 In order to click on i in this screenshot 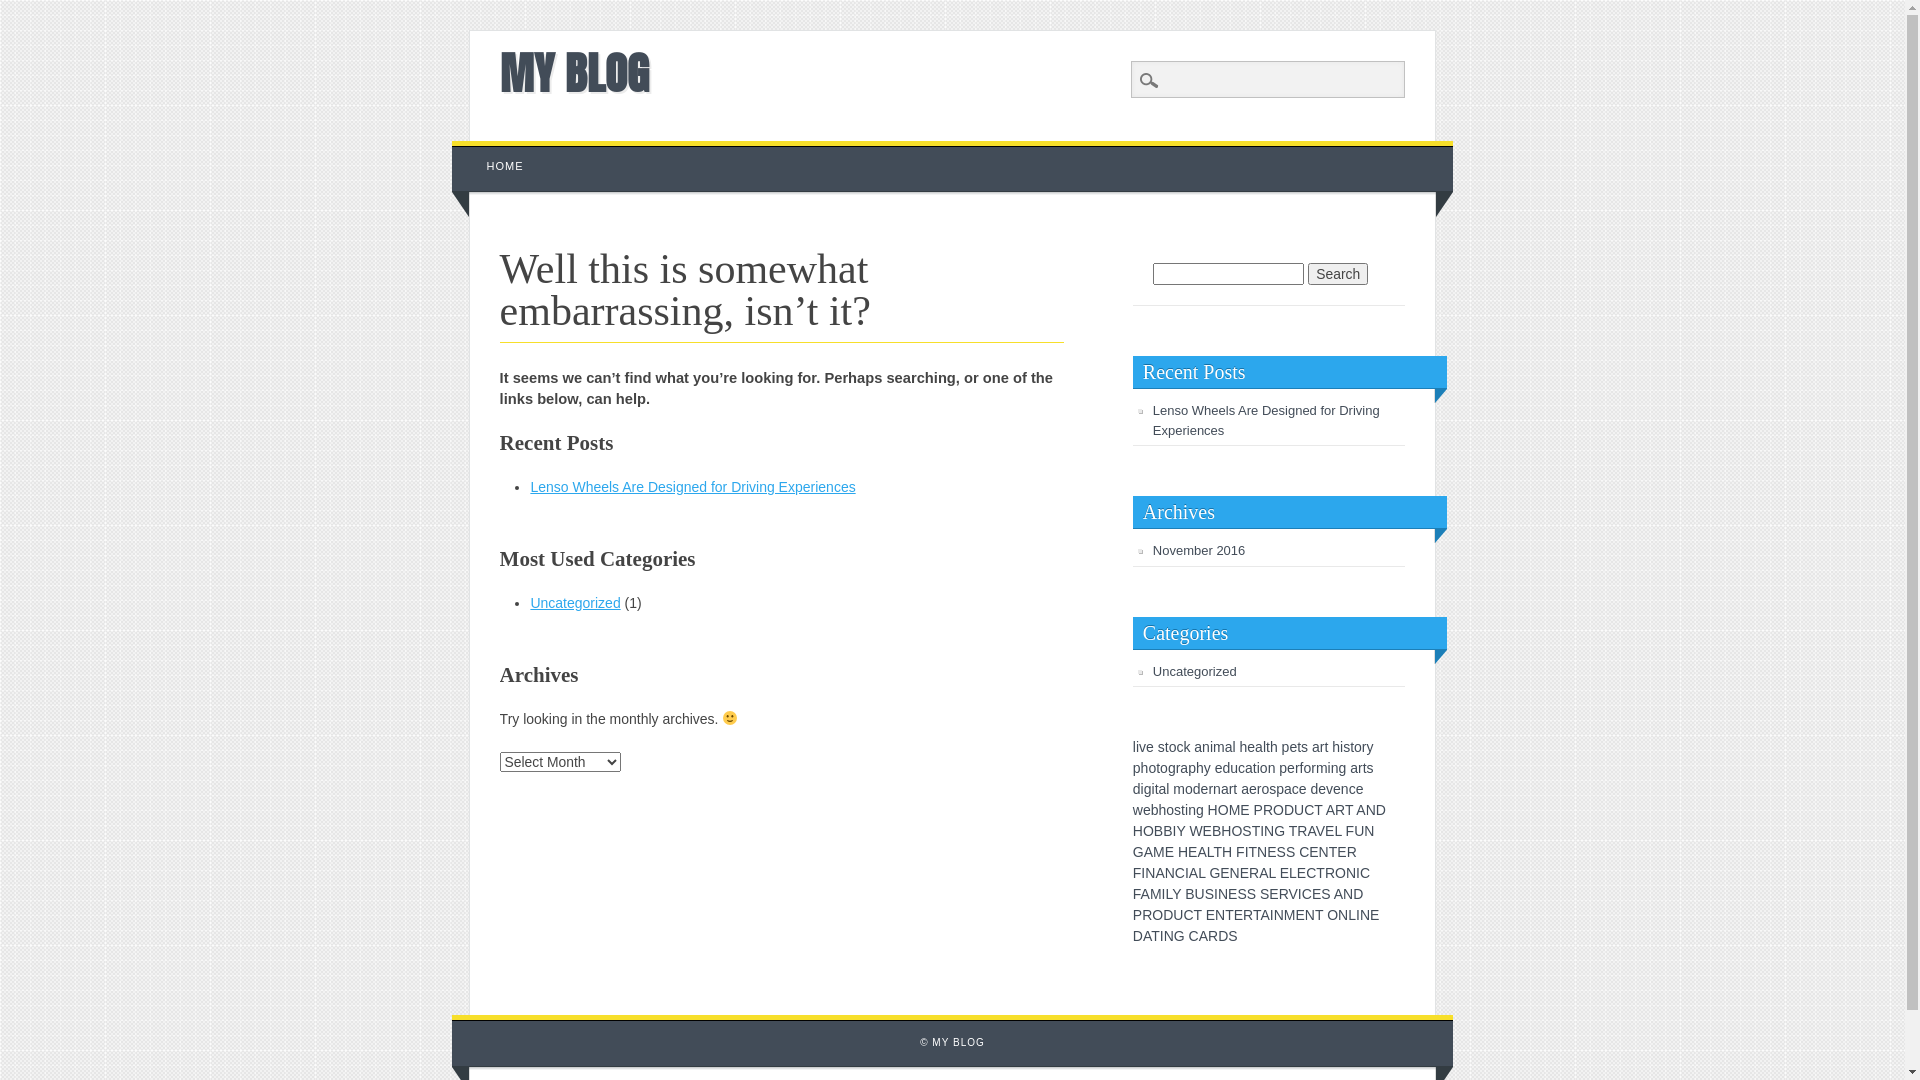, I will do `click(1342, 747)`.